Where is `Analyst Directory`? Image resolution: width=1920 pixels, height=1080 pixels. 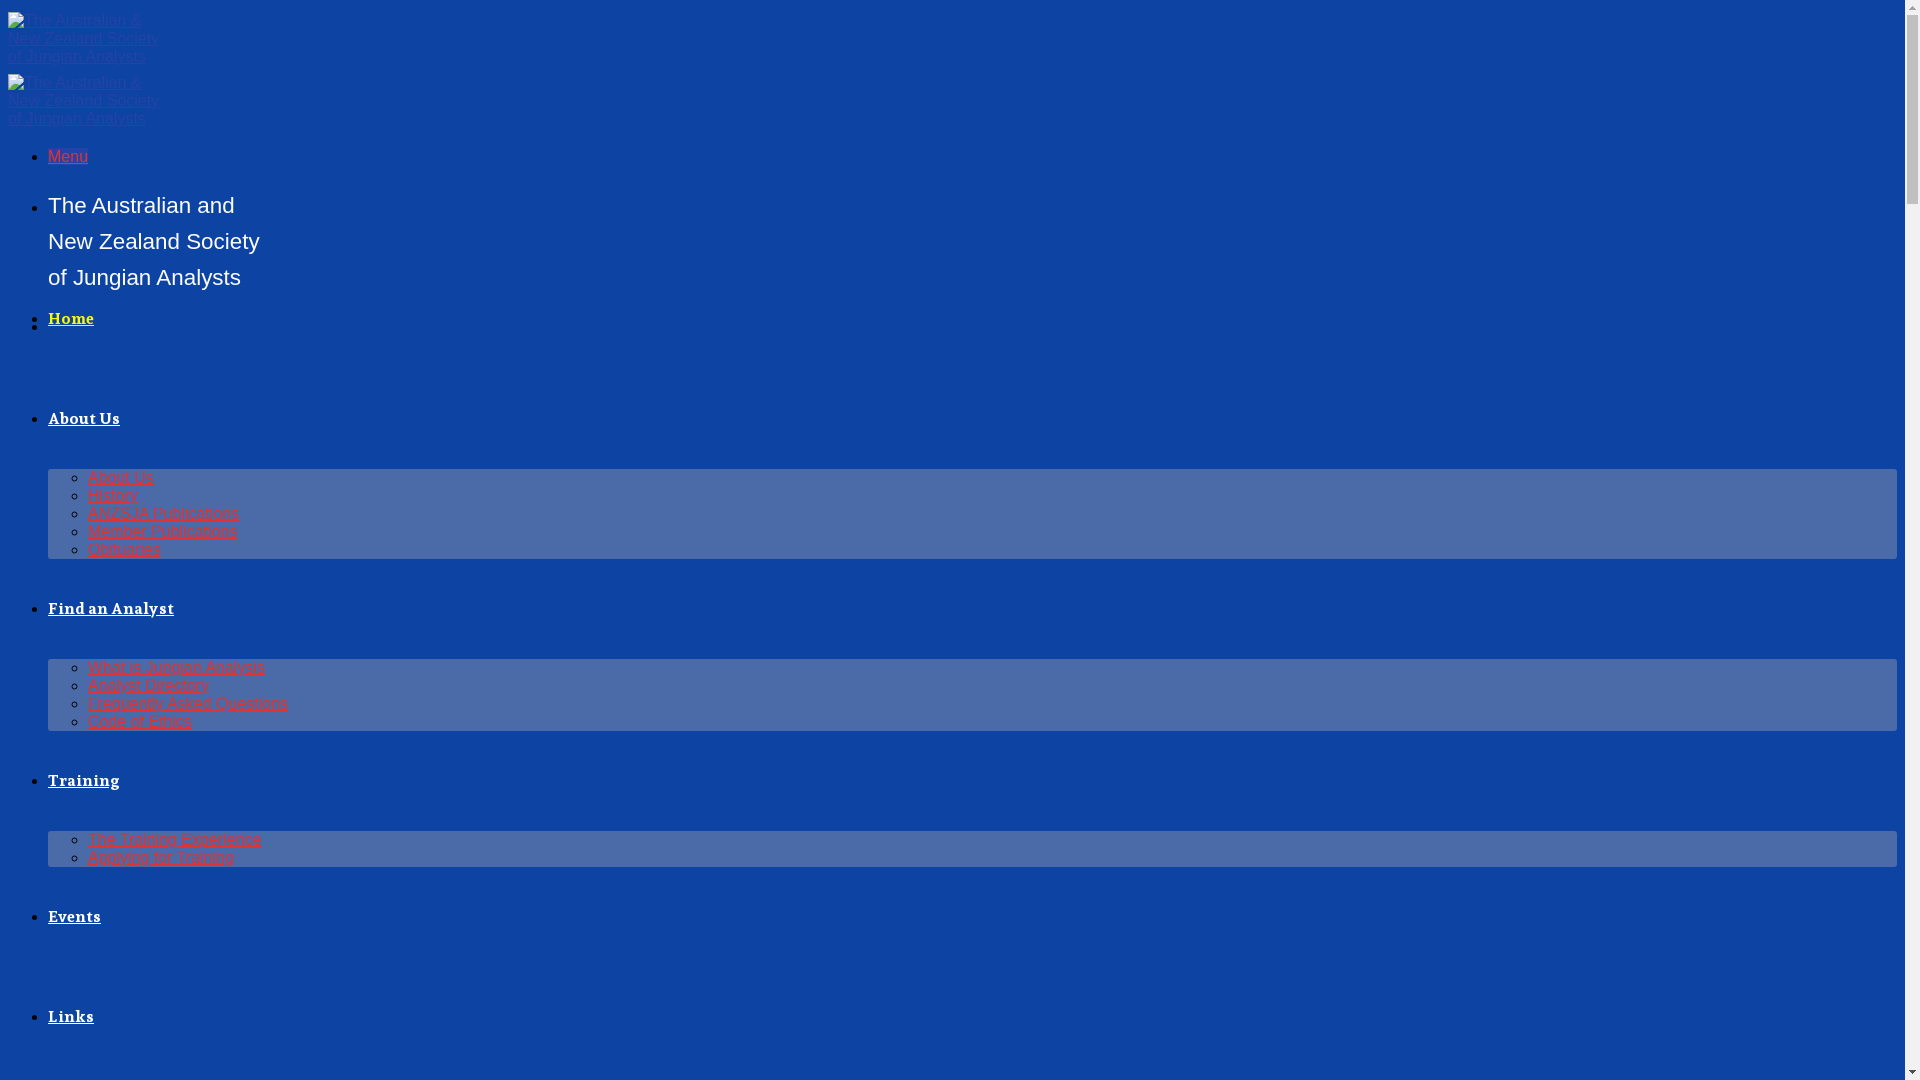 Analyst Directory is located at coordinates (148, 686).